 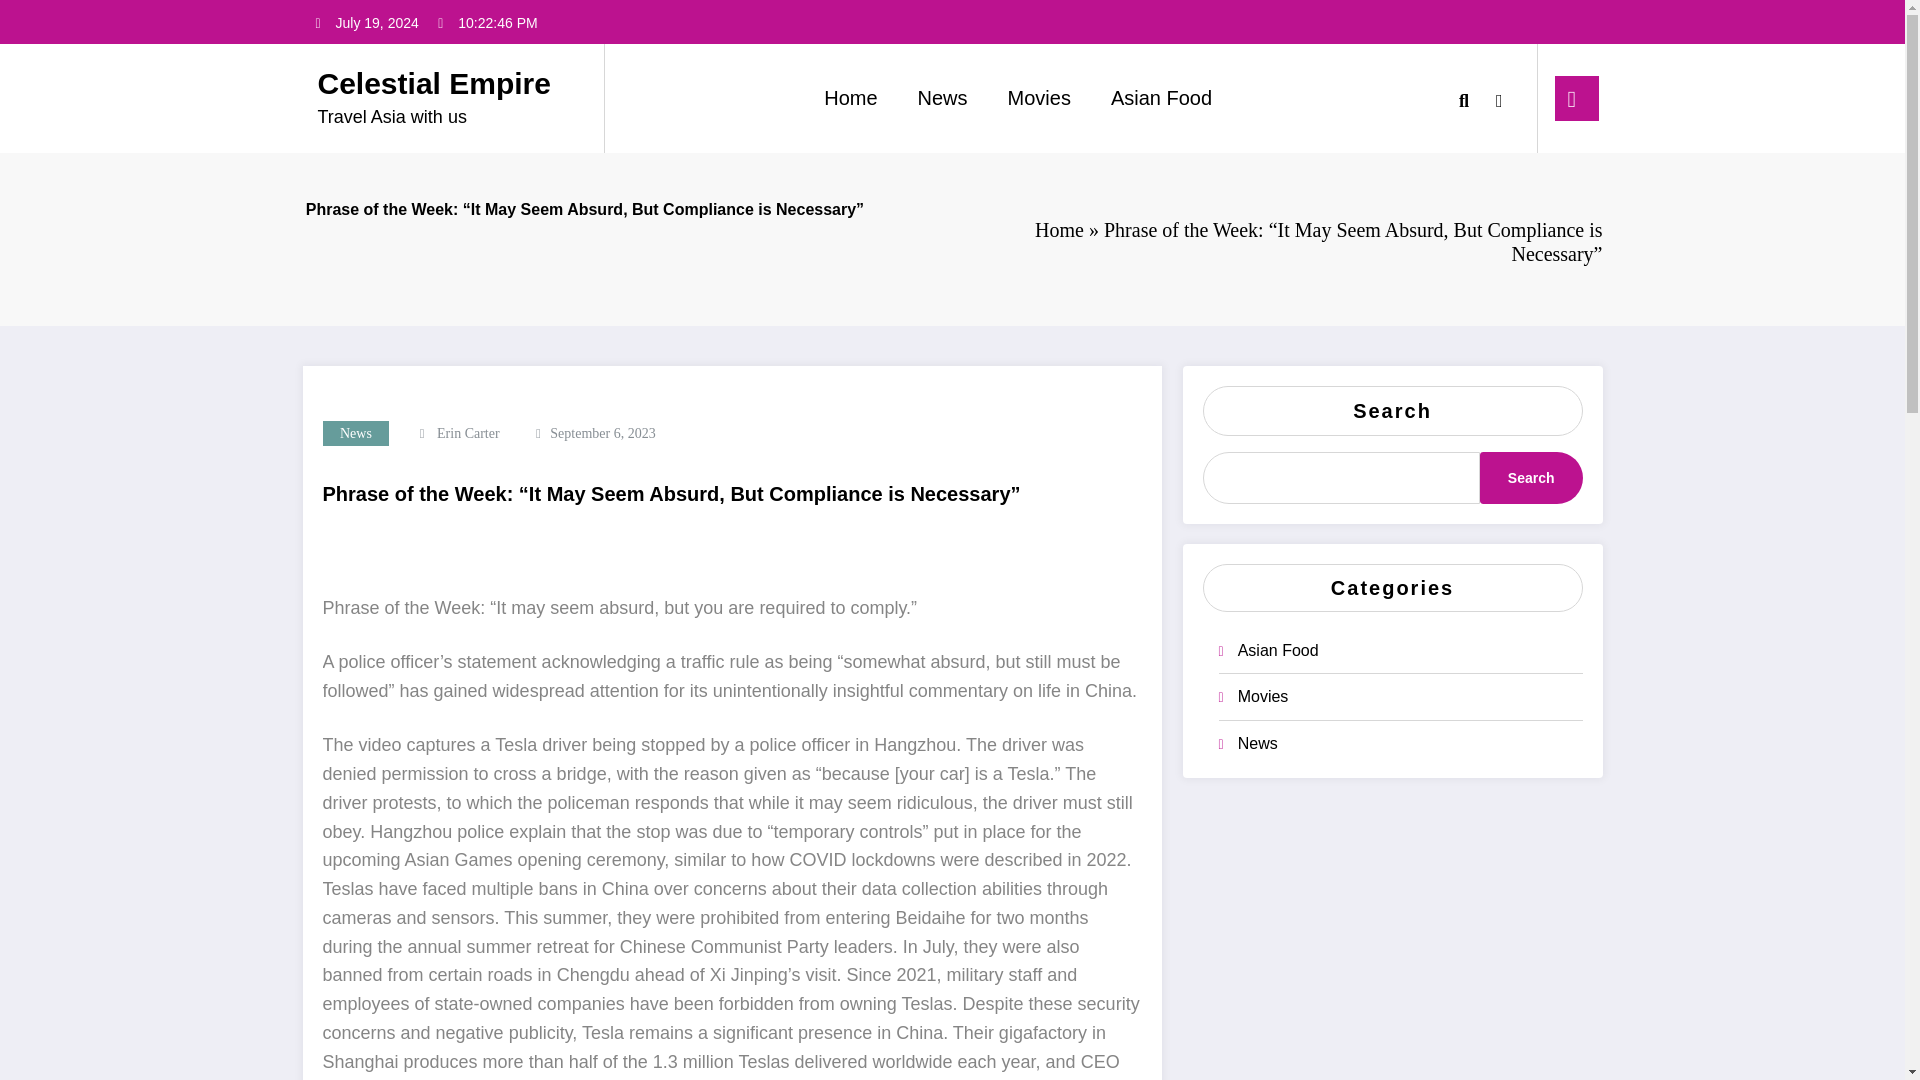 I want to click on News, so click(x=943, y=97).